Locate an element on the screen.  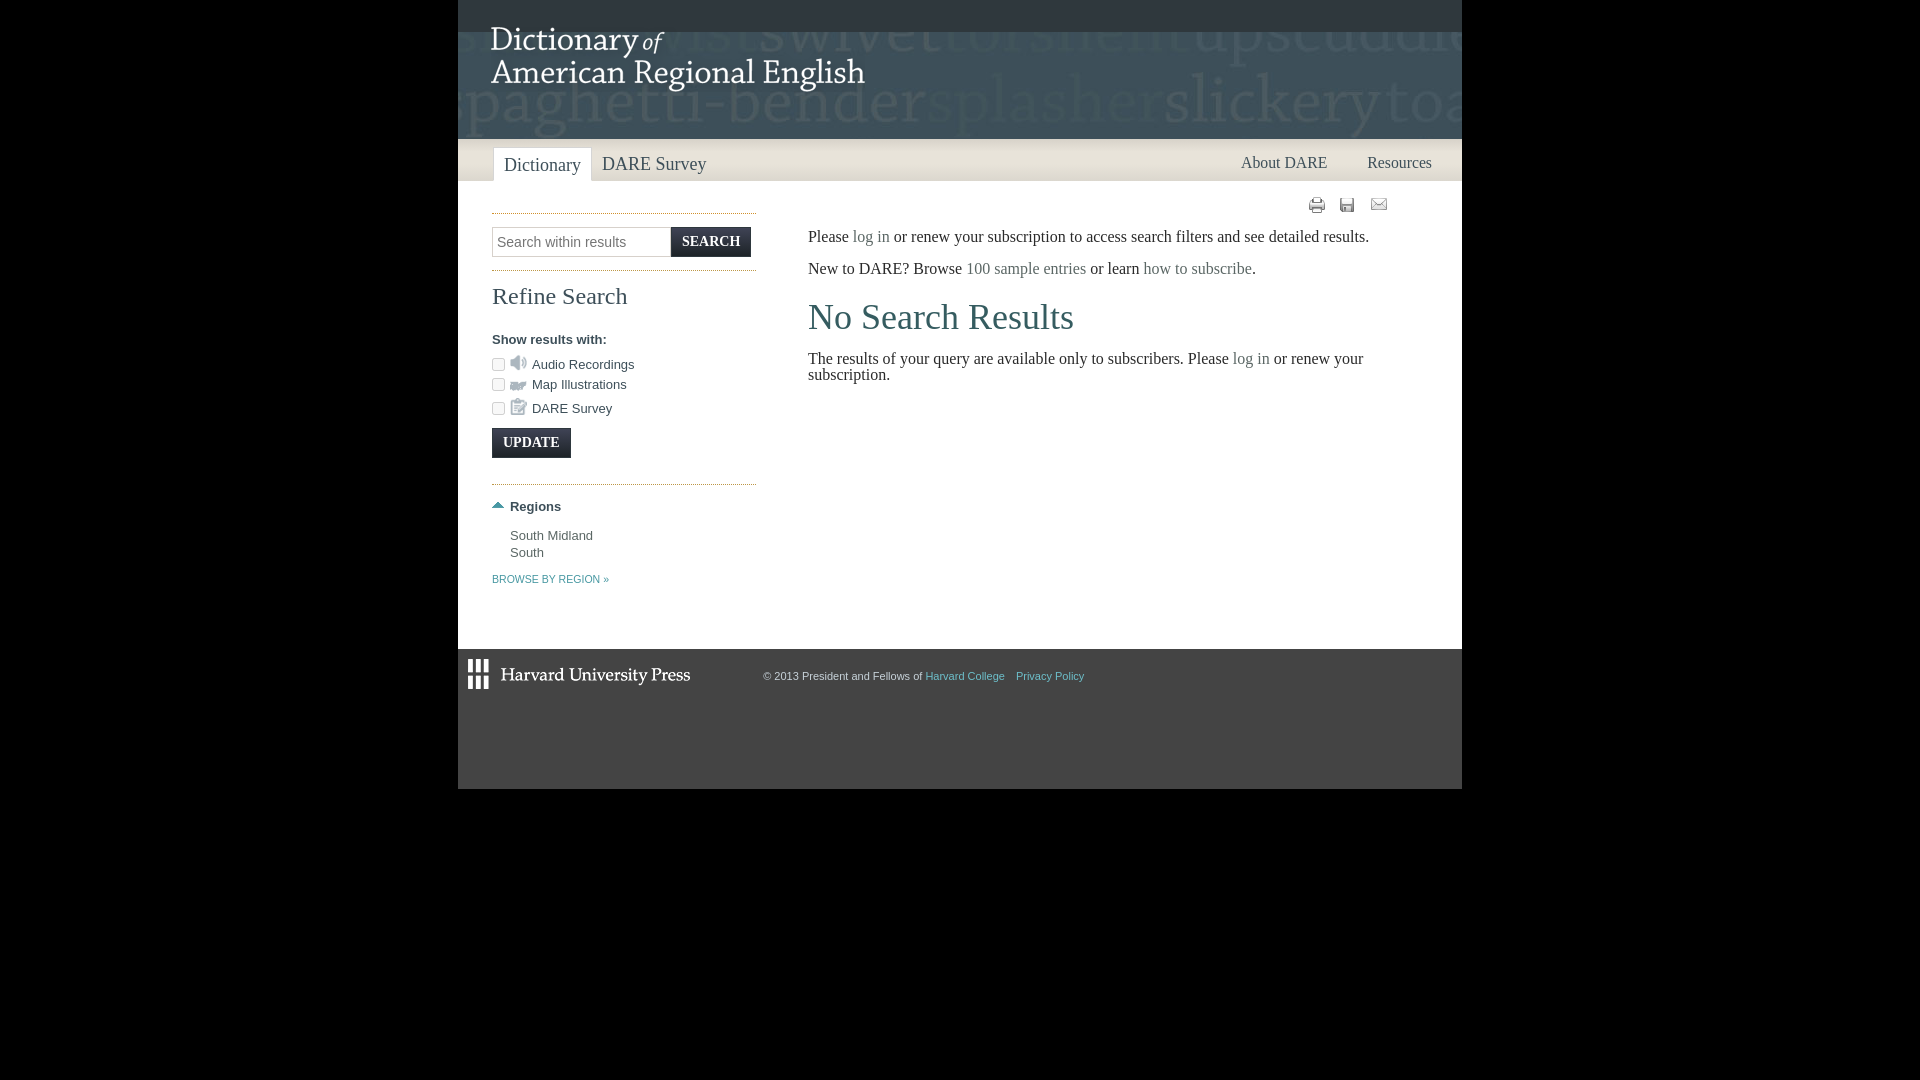
true is located at coordinates (498, 408).